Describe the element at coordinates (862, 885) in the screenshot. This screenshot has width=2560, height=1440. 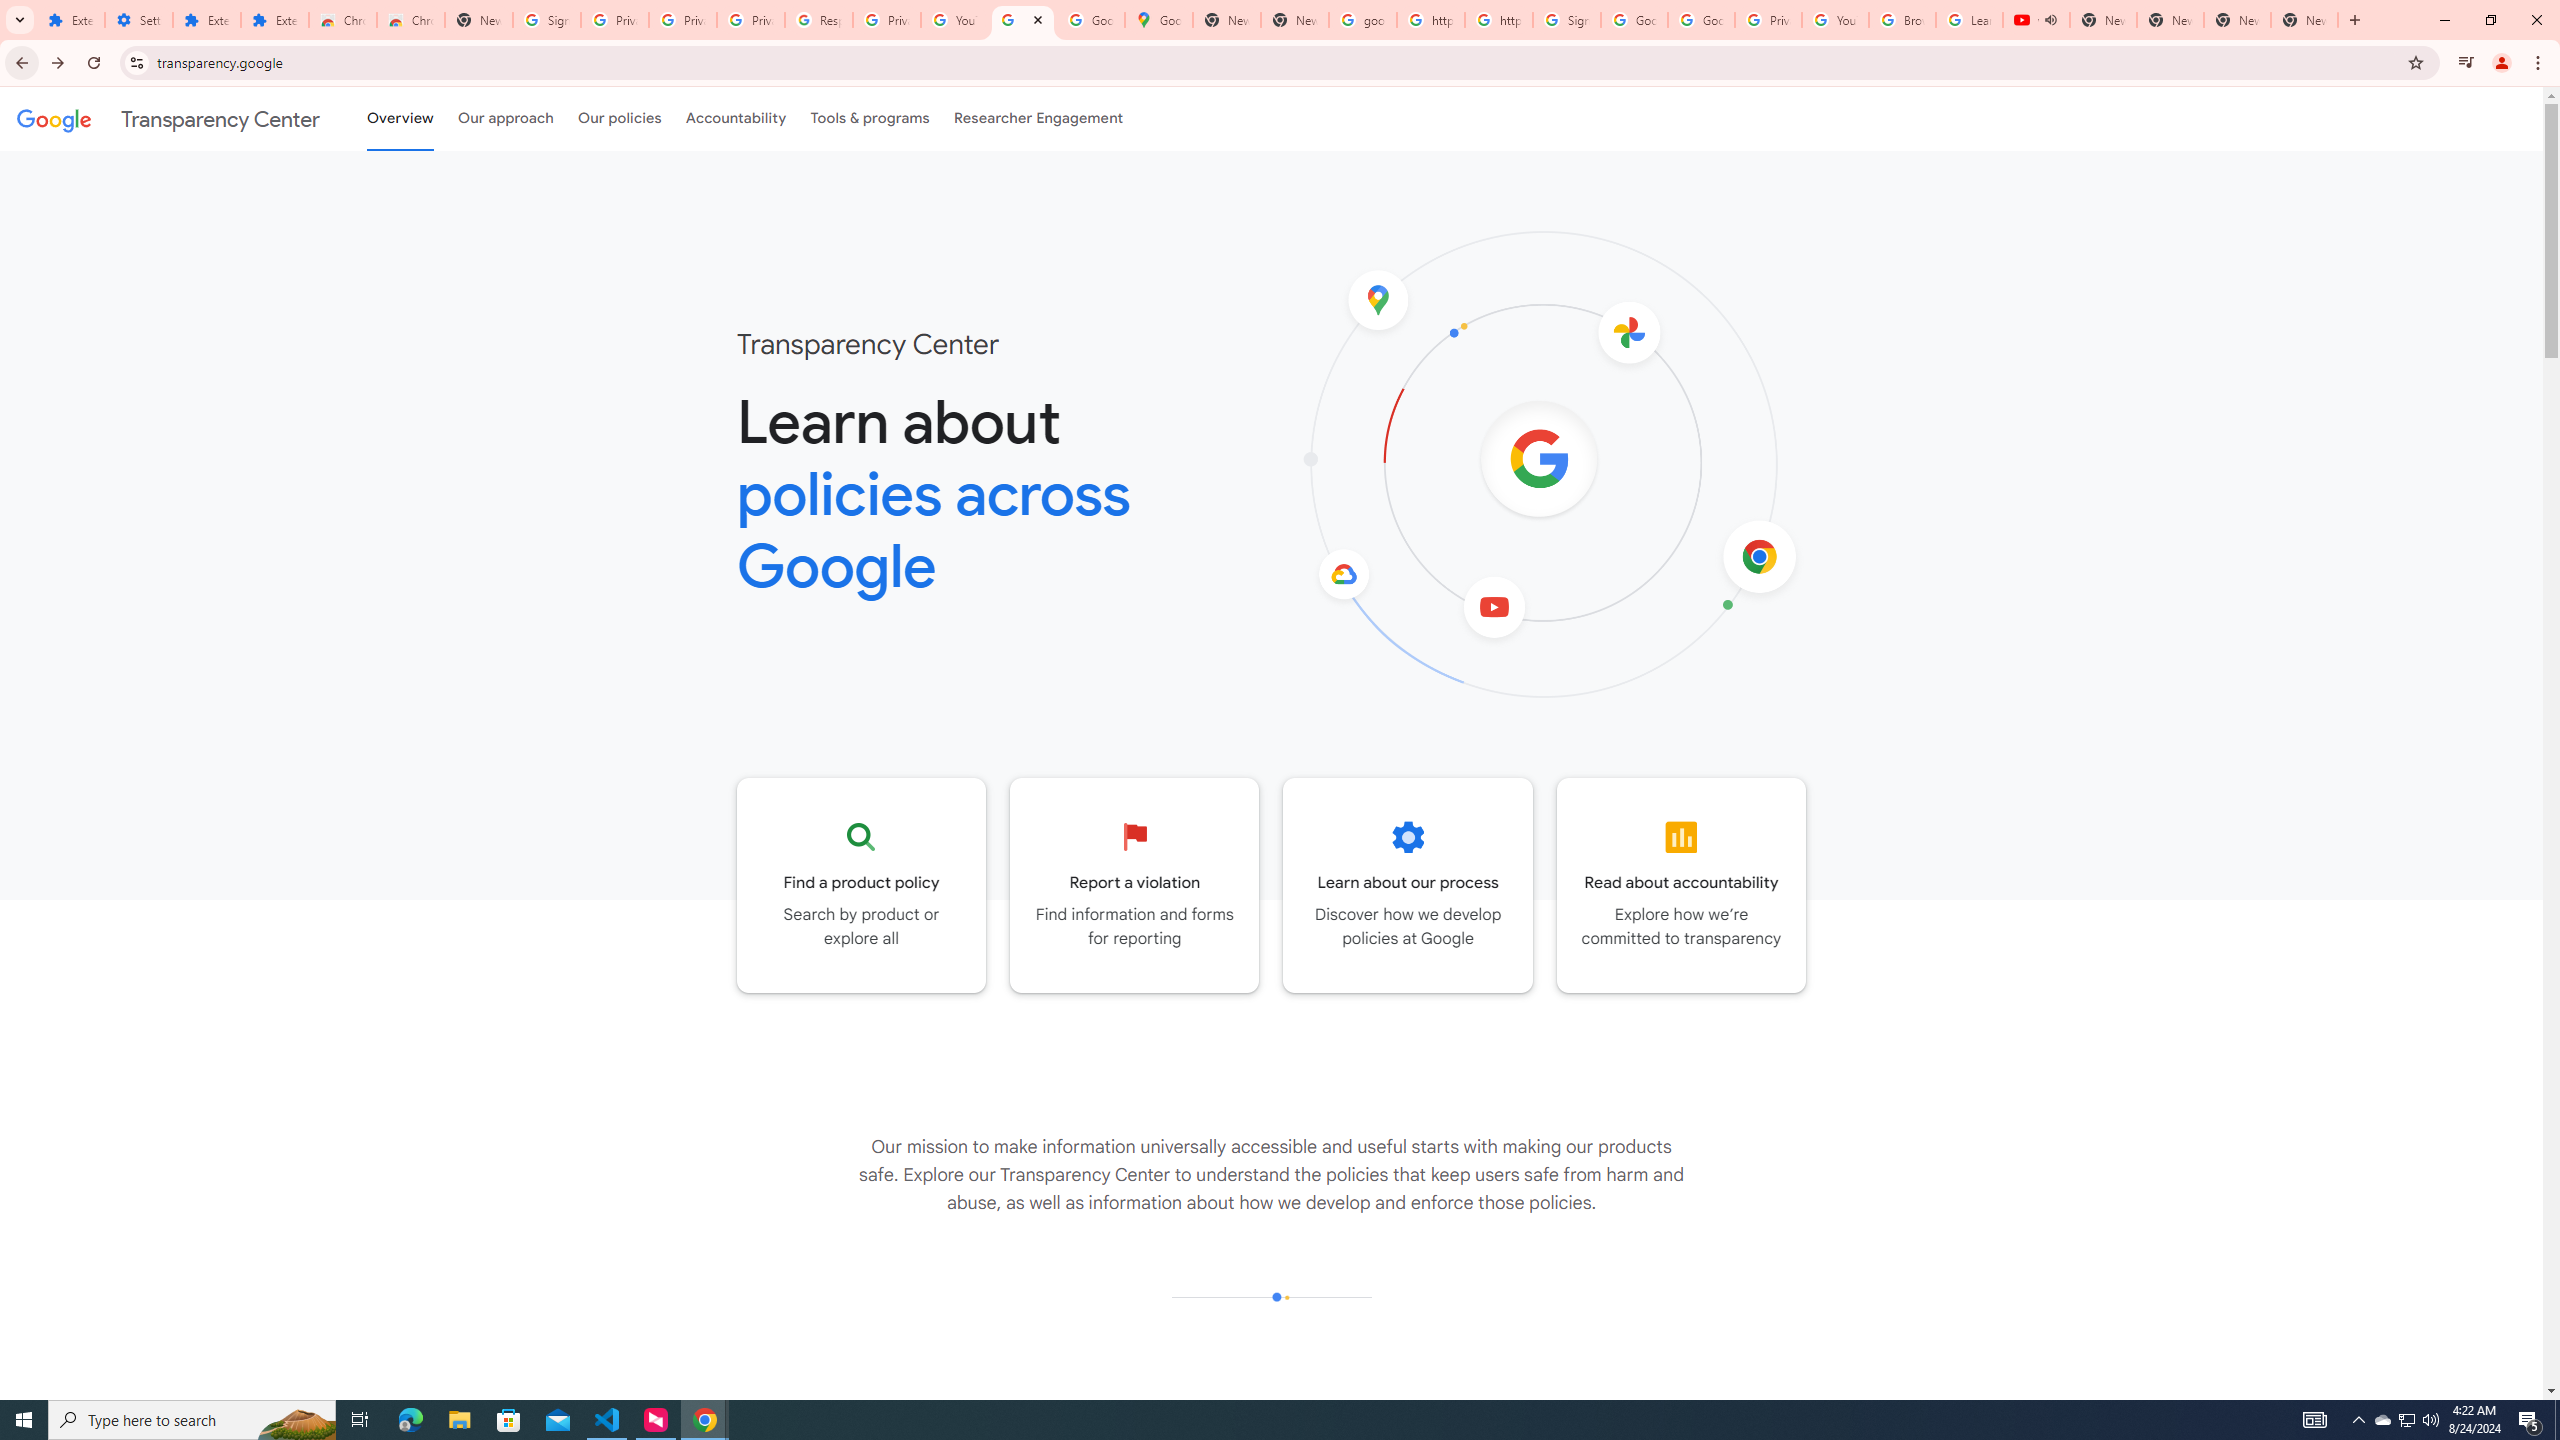
I see `Go to the Product policy page` at that location.